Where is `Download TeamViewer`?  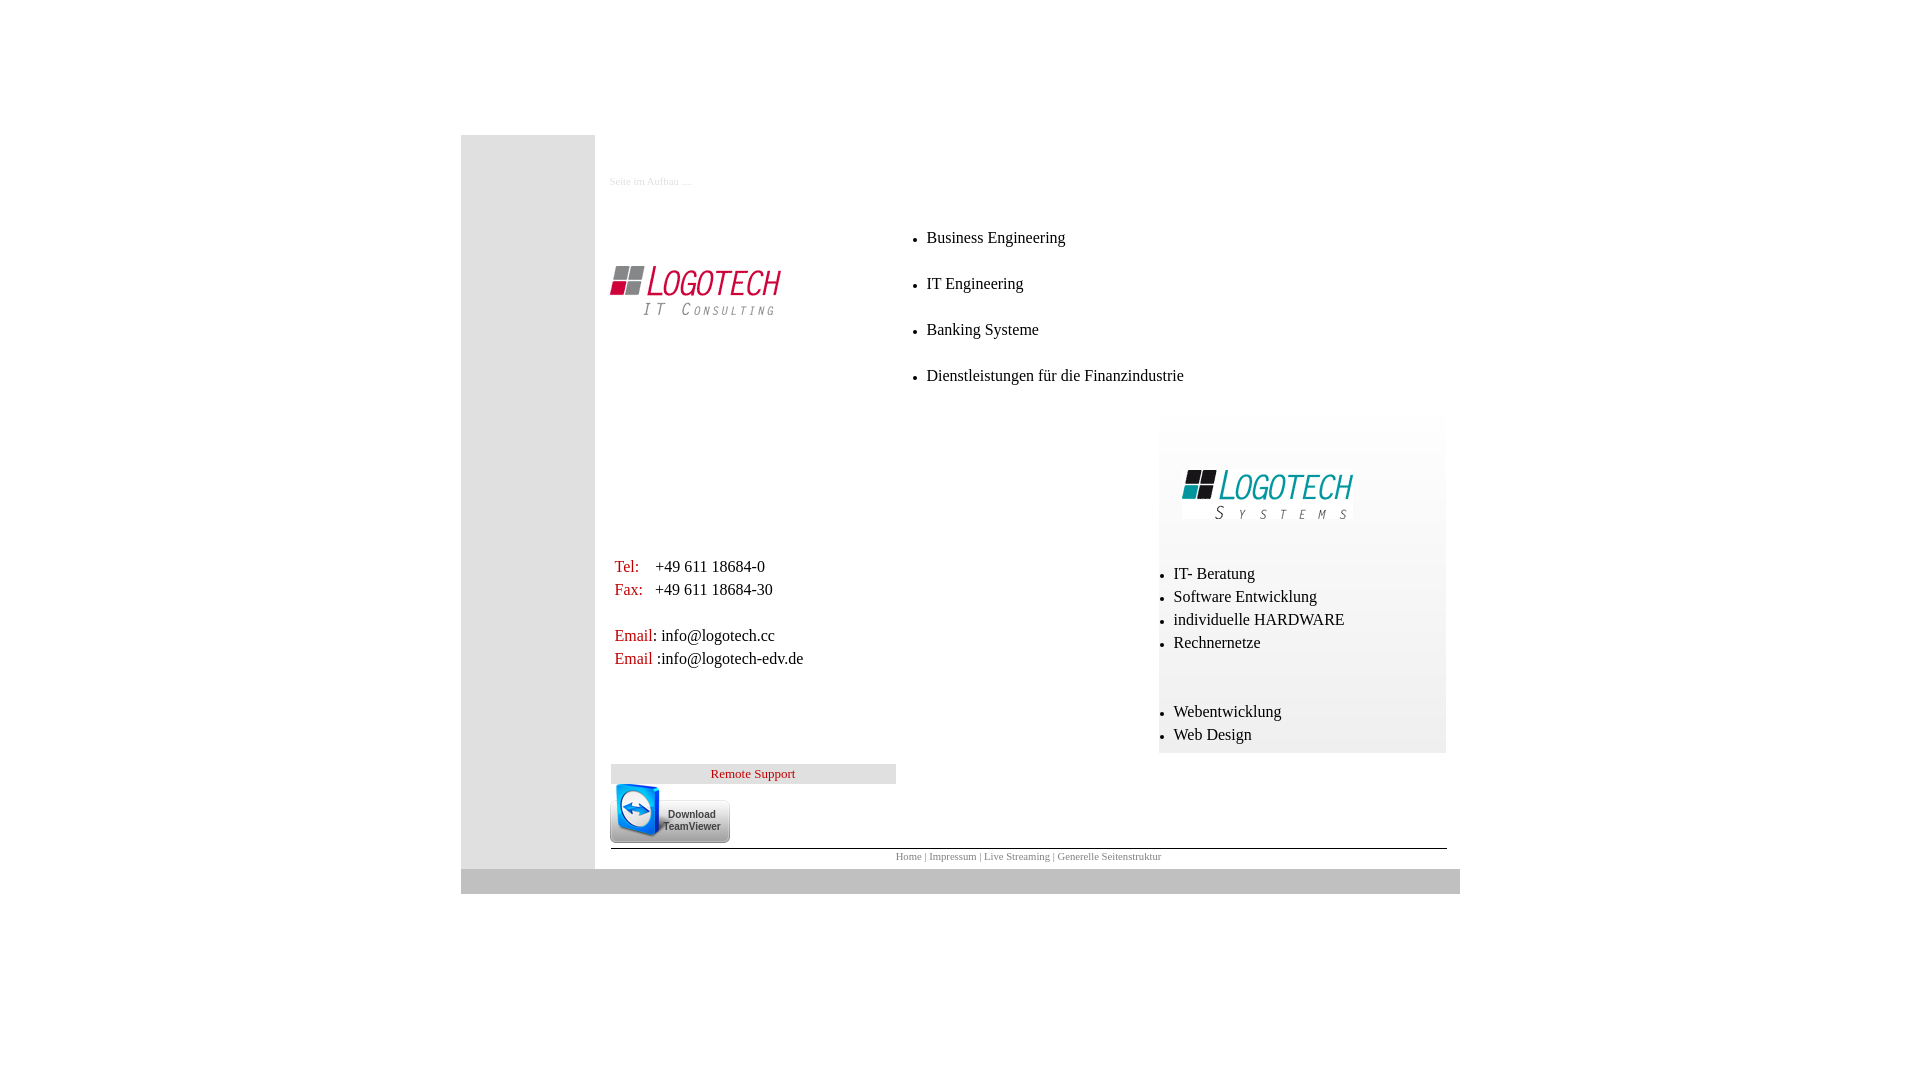 Download TeamViewer is located at coordinates (670, 832).